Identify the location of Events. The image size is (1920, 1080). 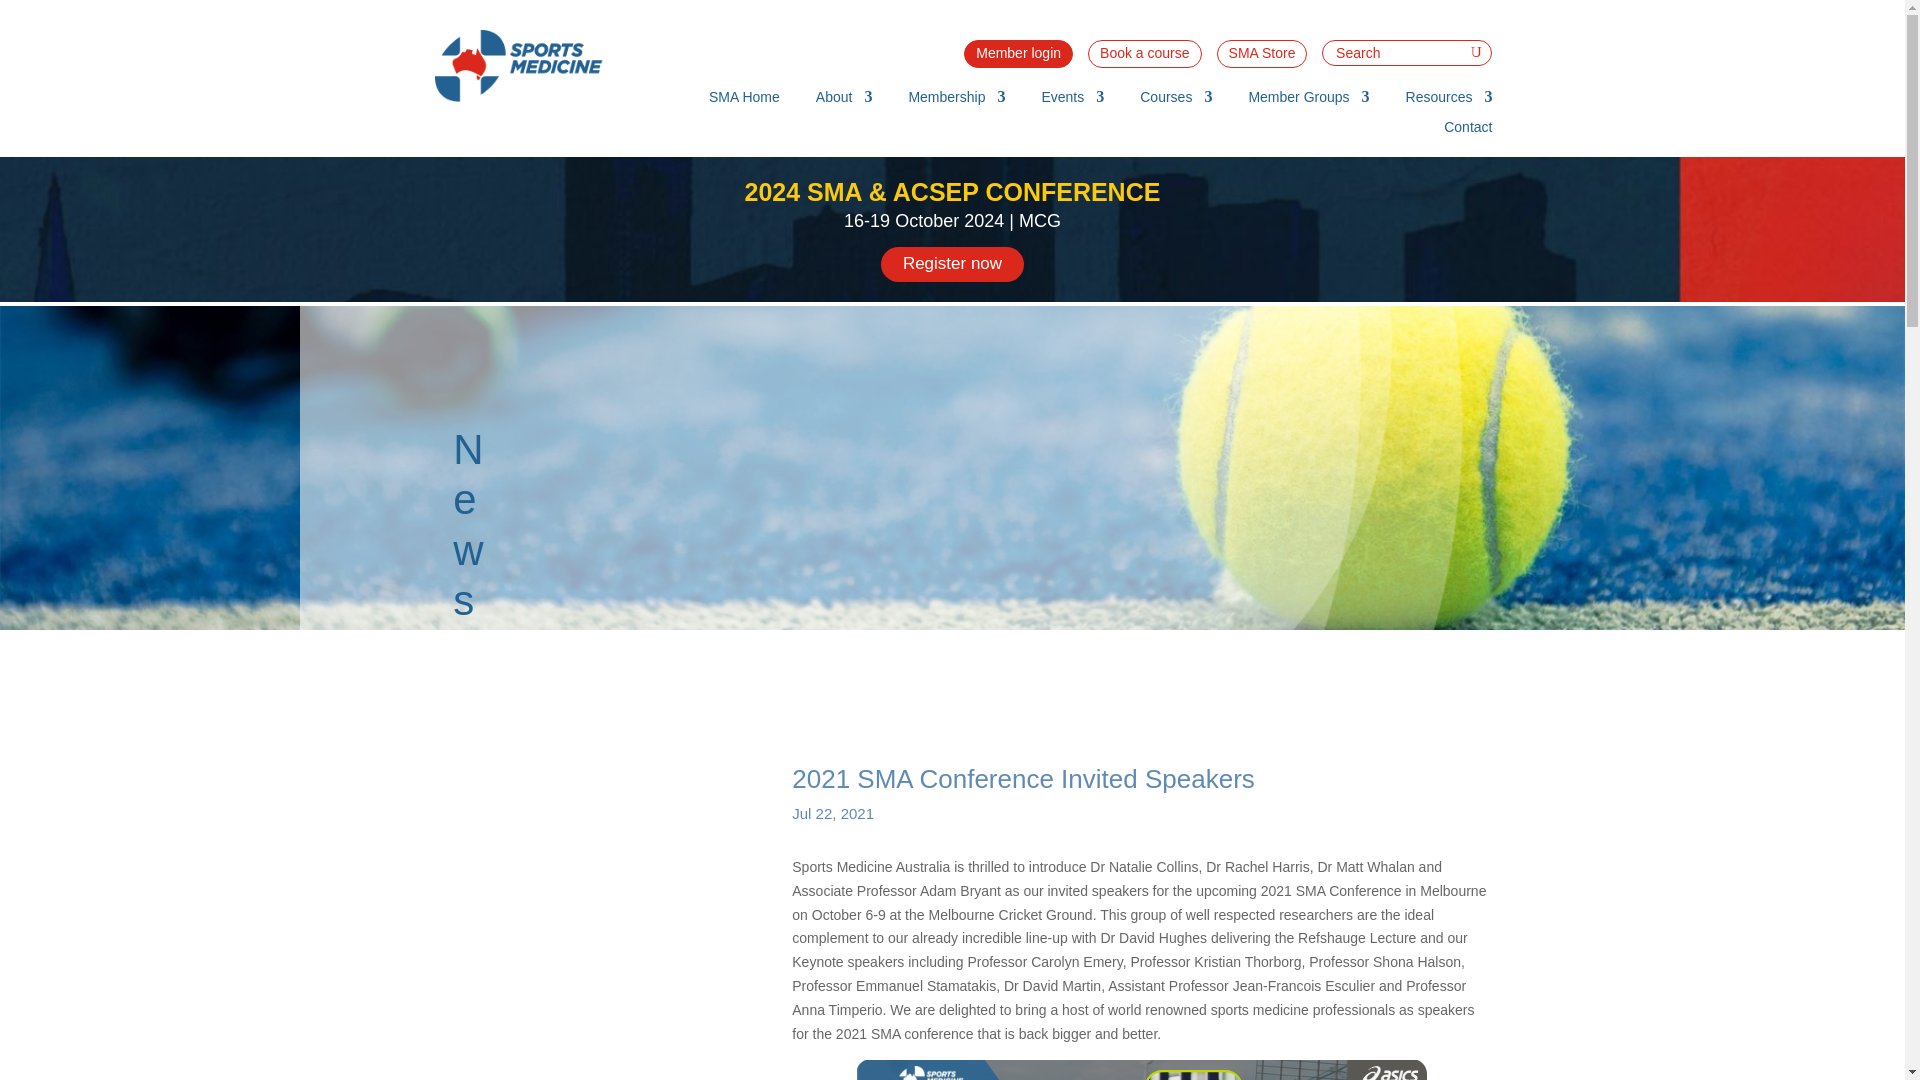
(1072, 100).